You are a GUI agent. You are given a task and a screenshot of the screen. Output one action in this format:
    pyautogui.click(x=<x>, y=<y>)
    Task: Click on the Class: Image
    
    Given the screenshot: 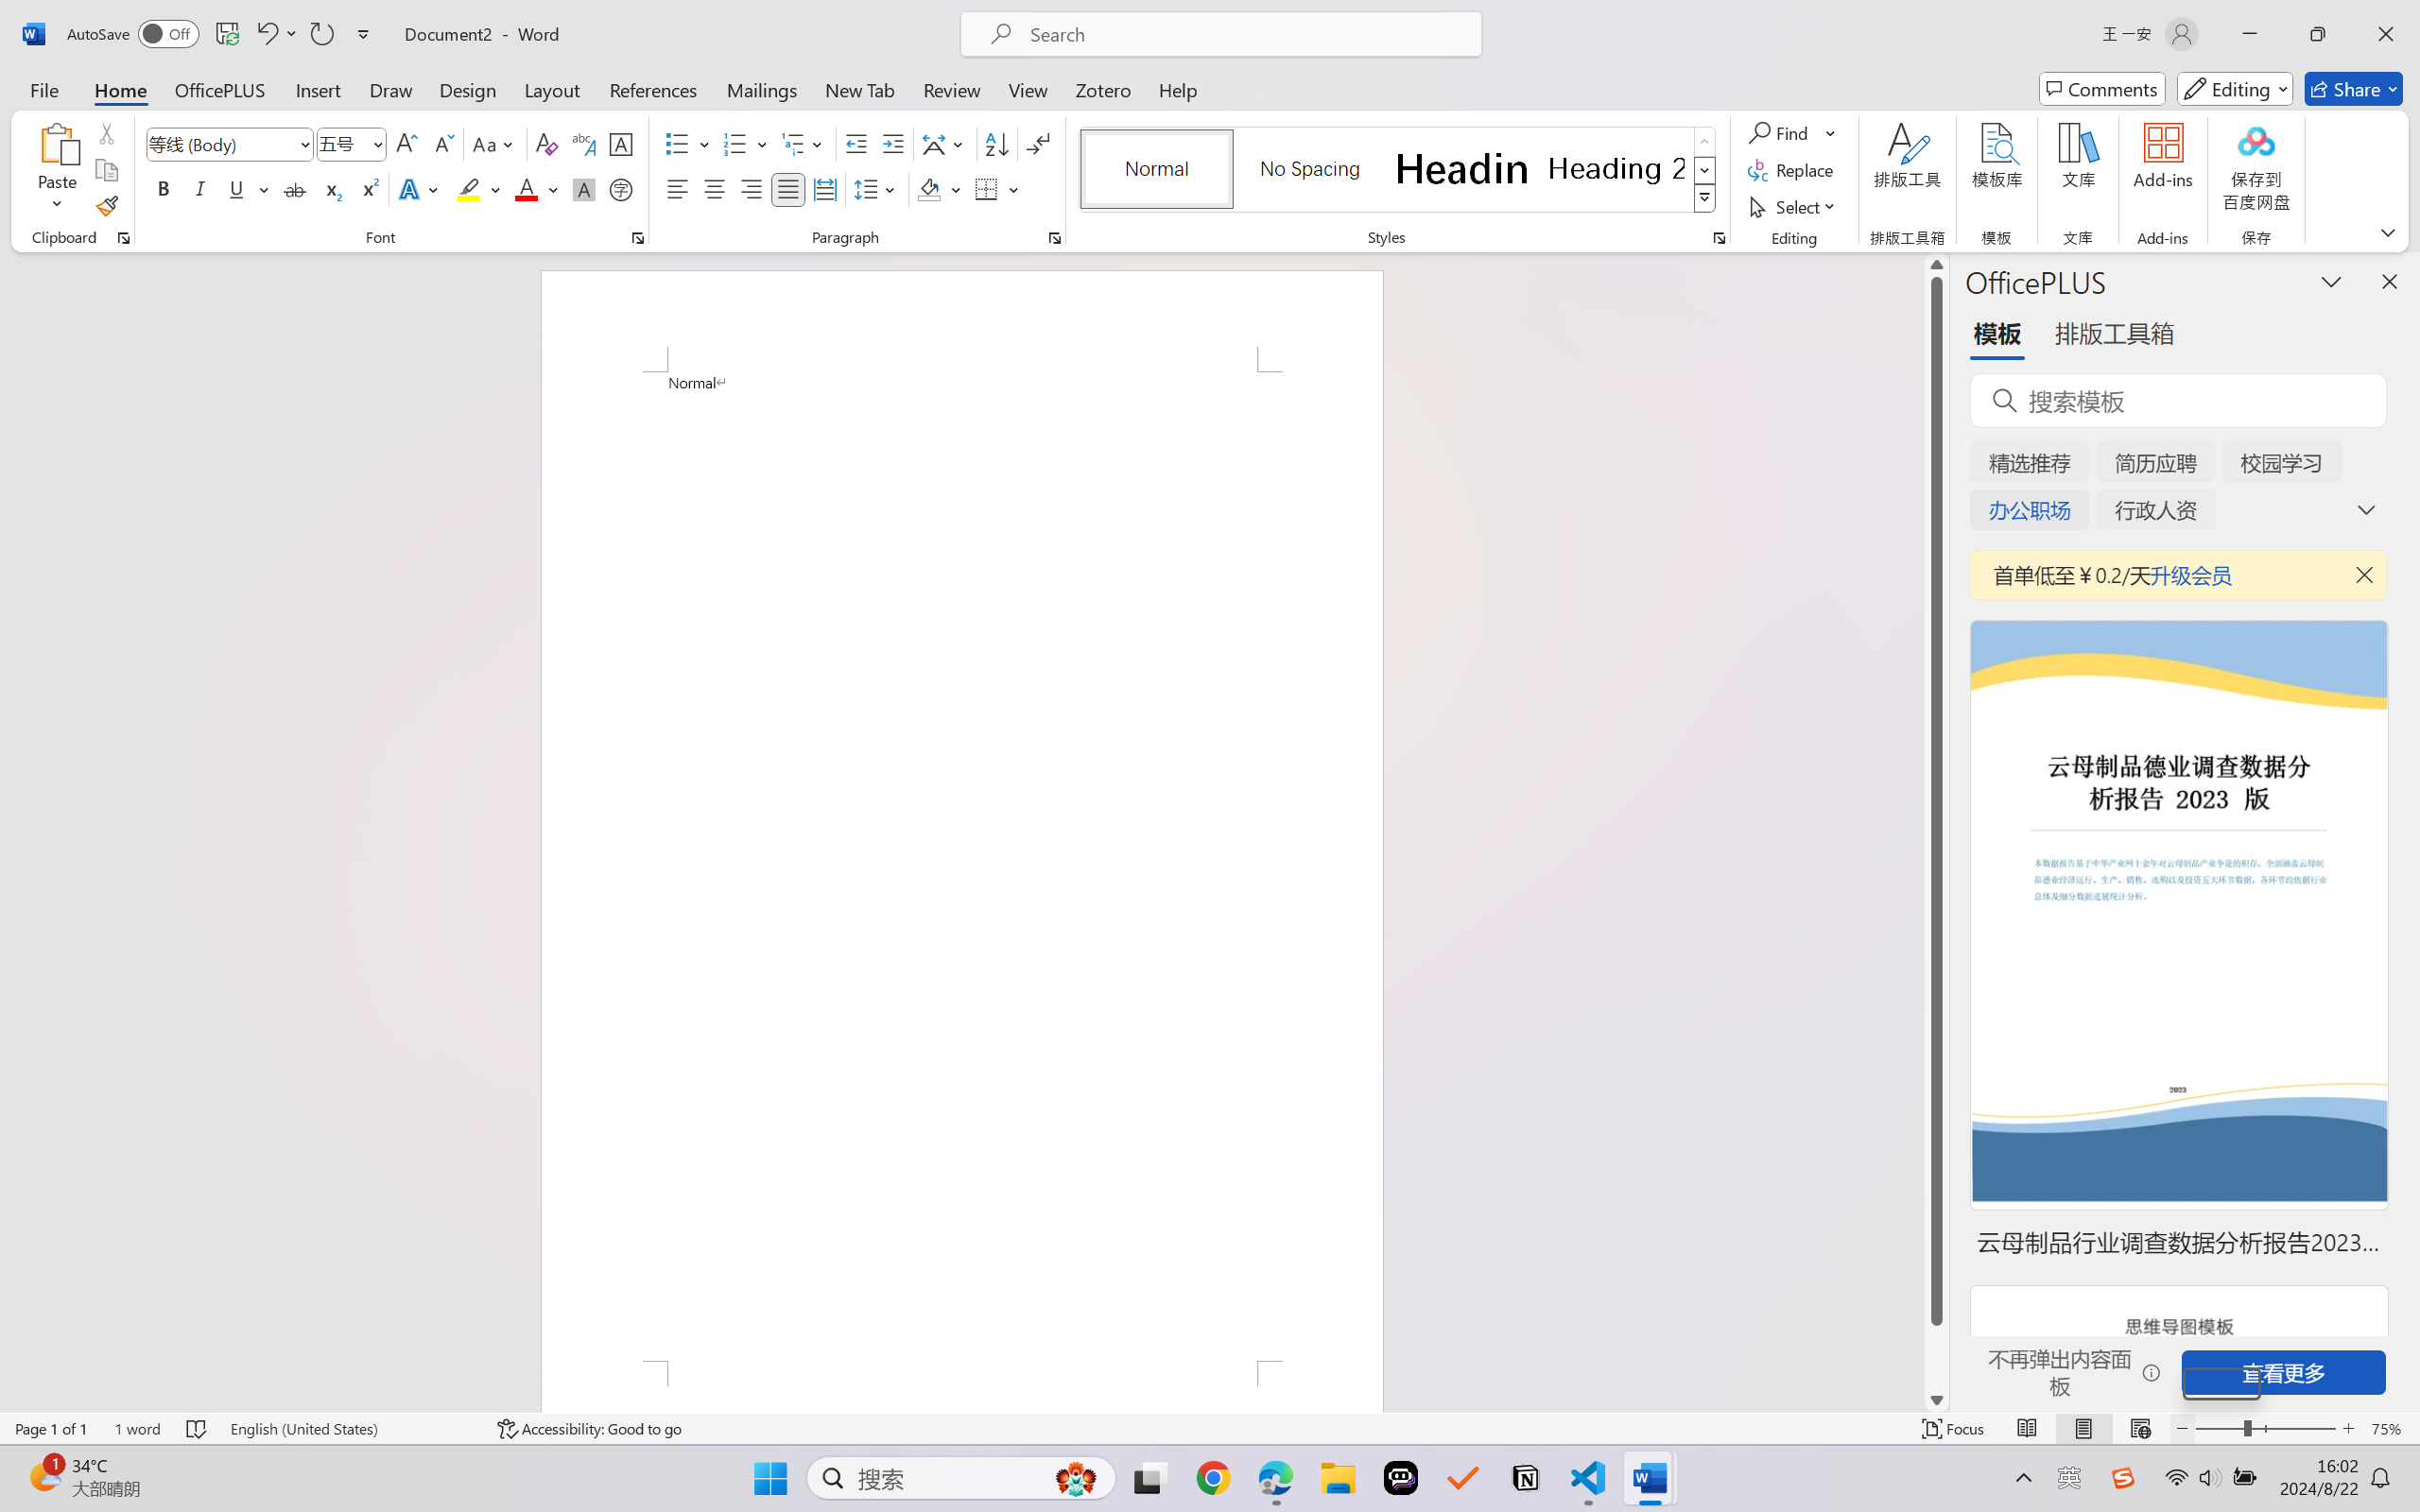 What is the action you would take?
    pyautogui.click(x=2123, y=1478)
    